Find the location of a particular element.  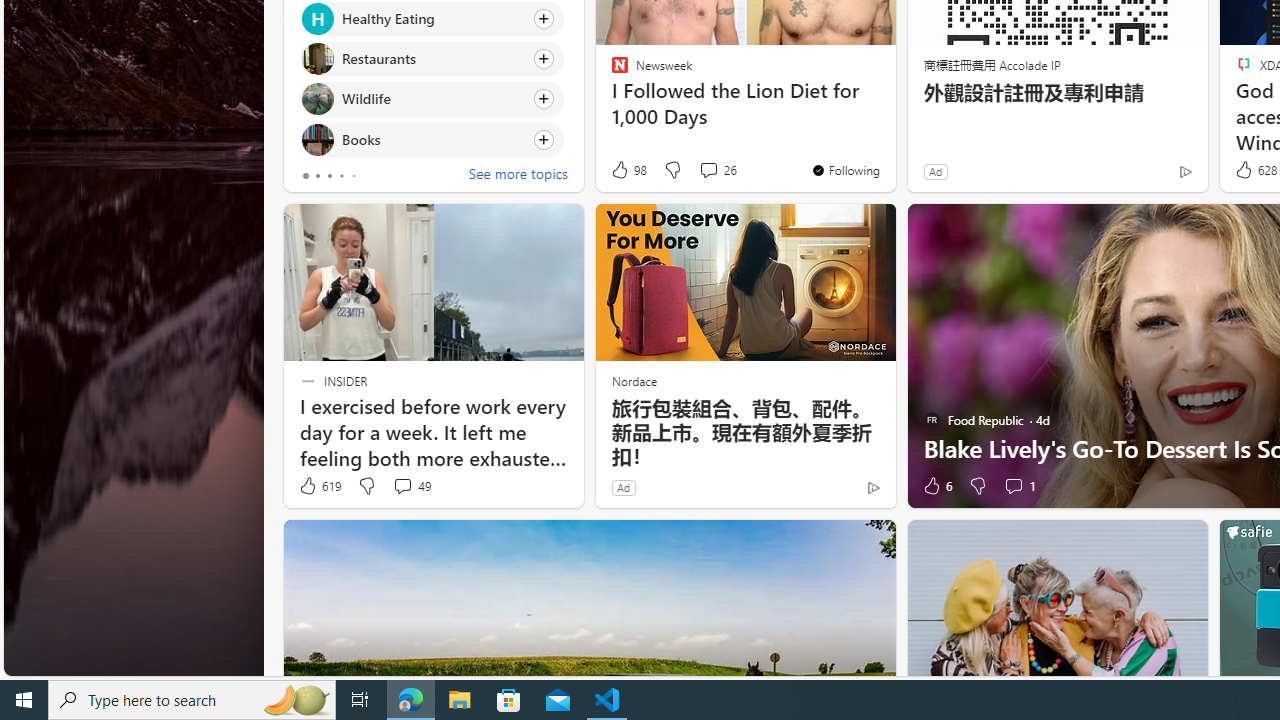

View comments 49 Comment is located at coordinates (402, 486).